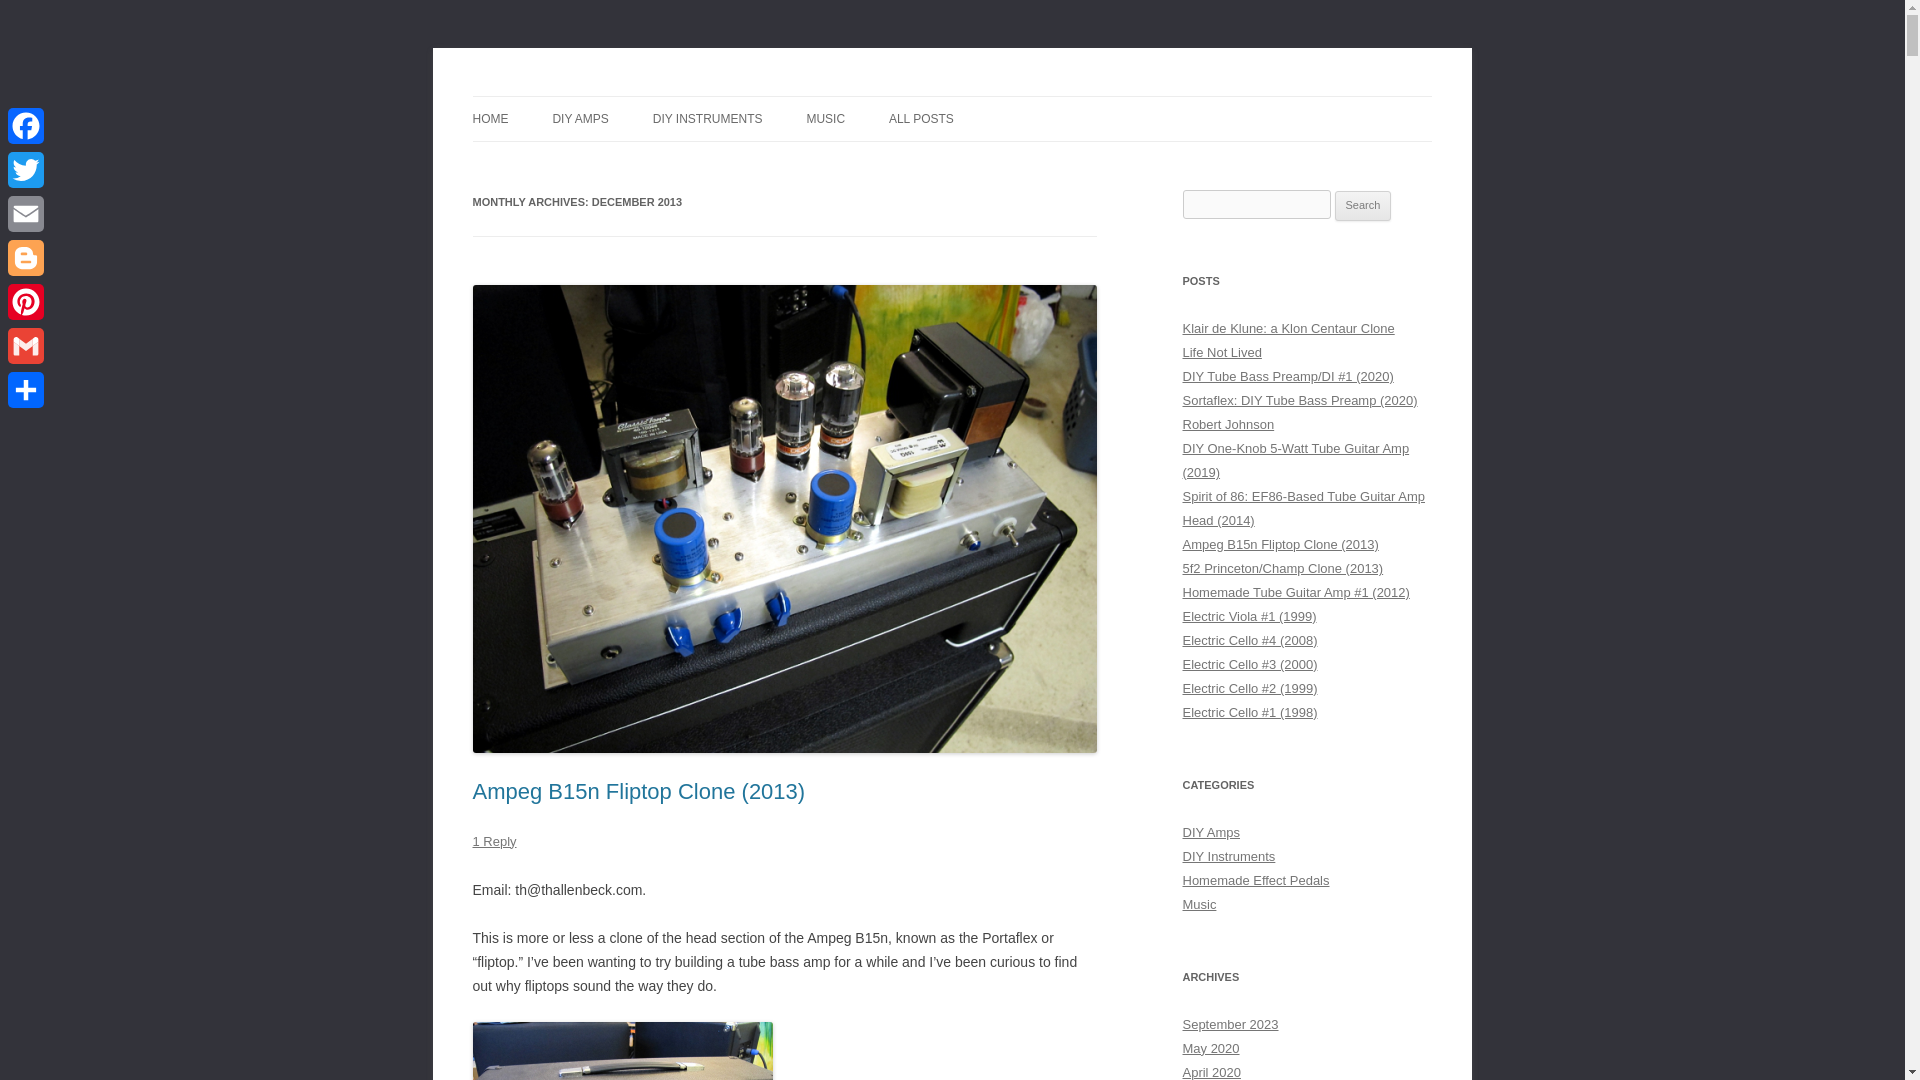  What do you see at coordinates (494, 840) in the screenshot?
I see `1 Reply` at bounding box center [494, 840].